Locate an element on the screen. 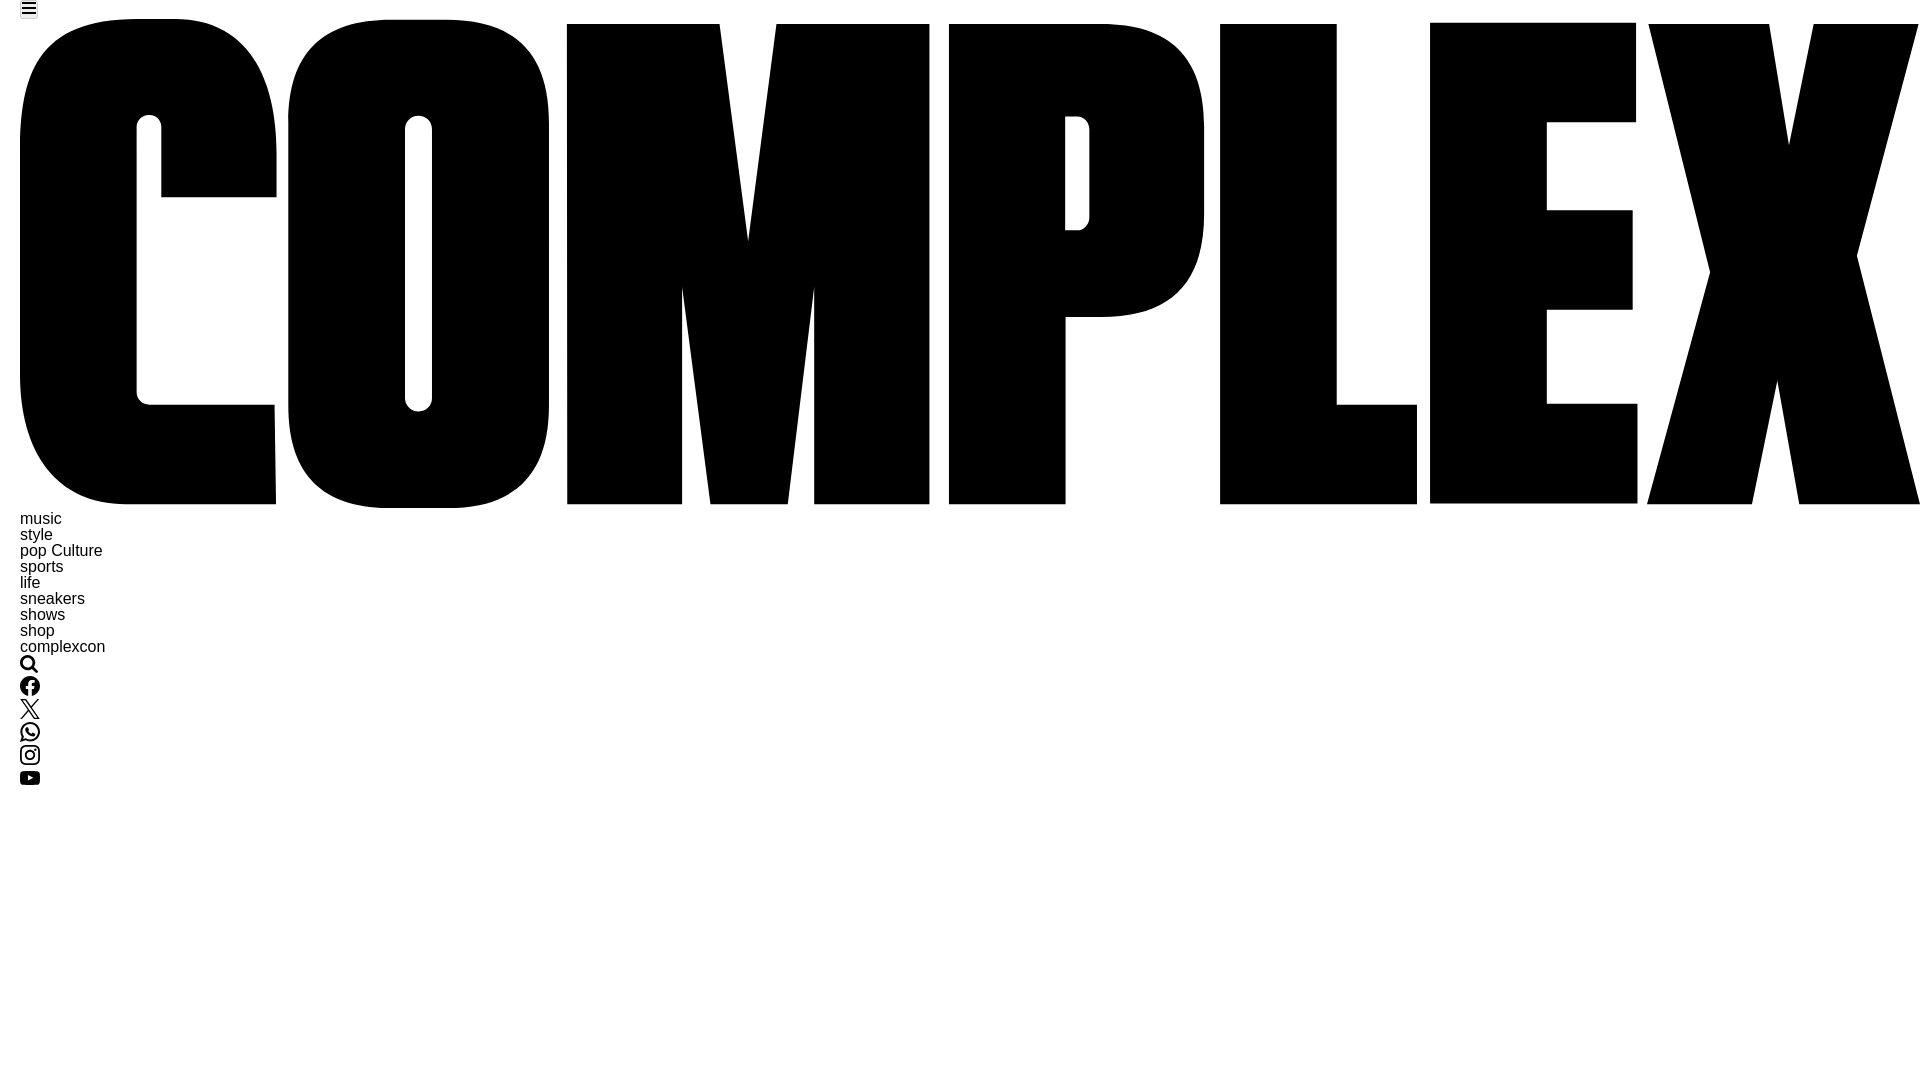 Image resolution: width=1920 pixels, height=1080 pixels. Twitter Navigation Icon is located at coordinates (30, 714).